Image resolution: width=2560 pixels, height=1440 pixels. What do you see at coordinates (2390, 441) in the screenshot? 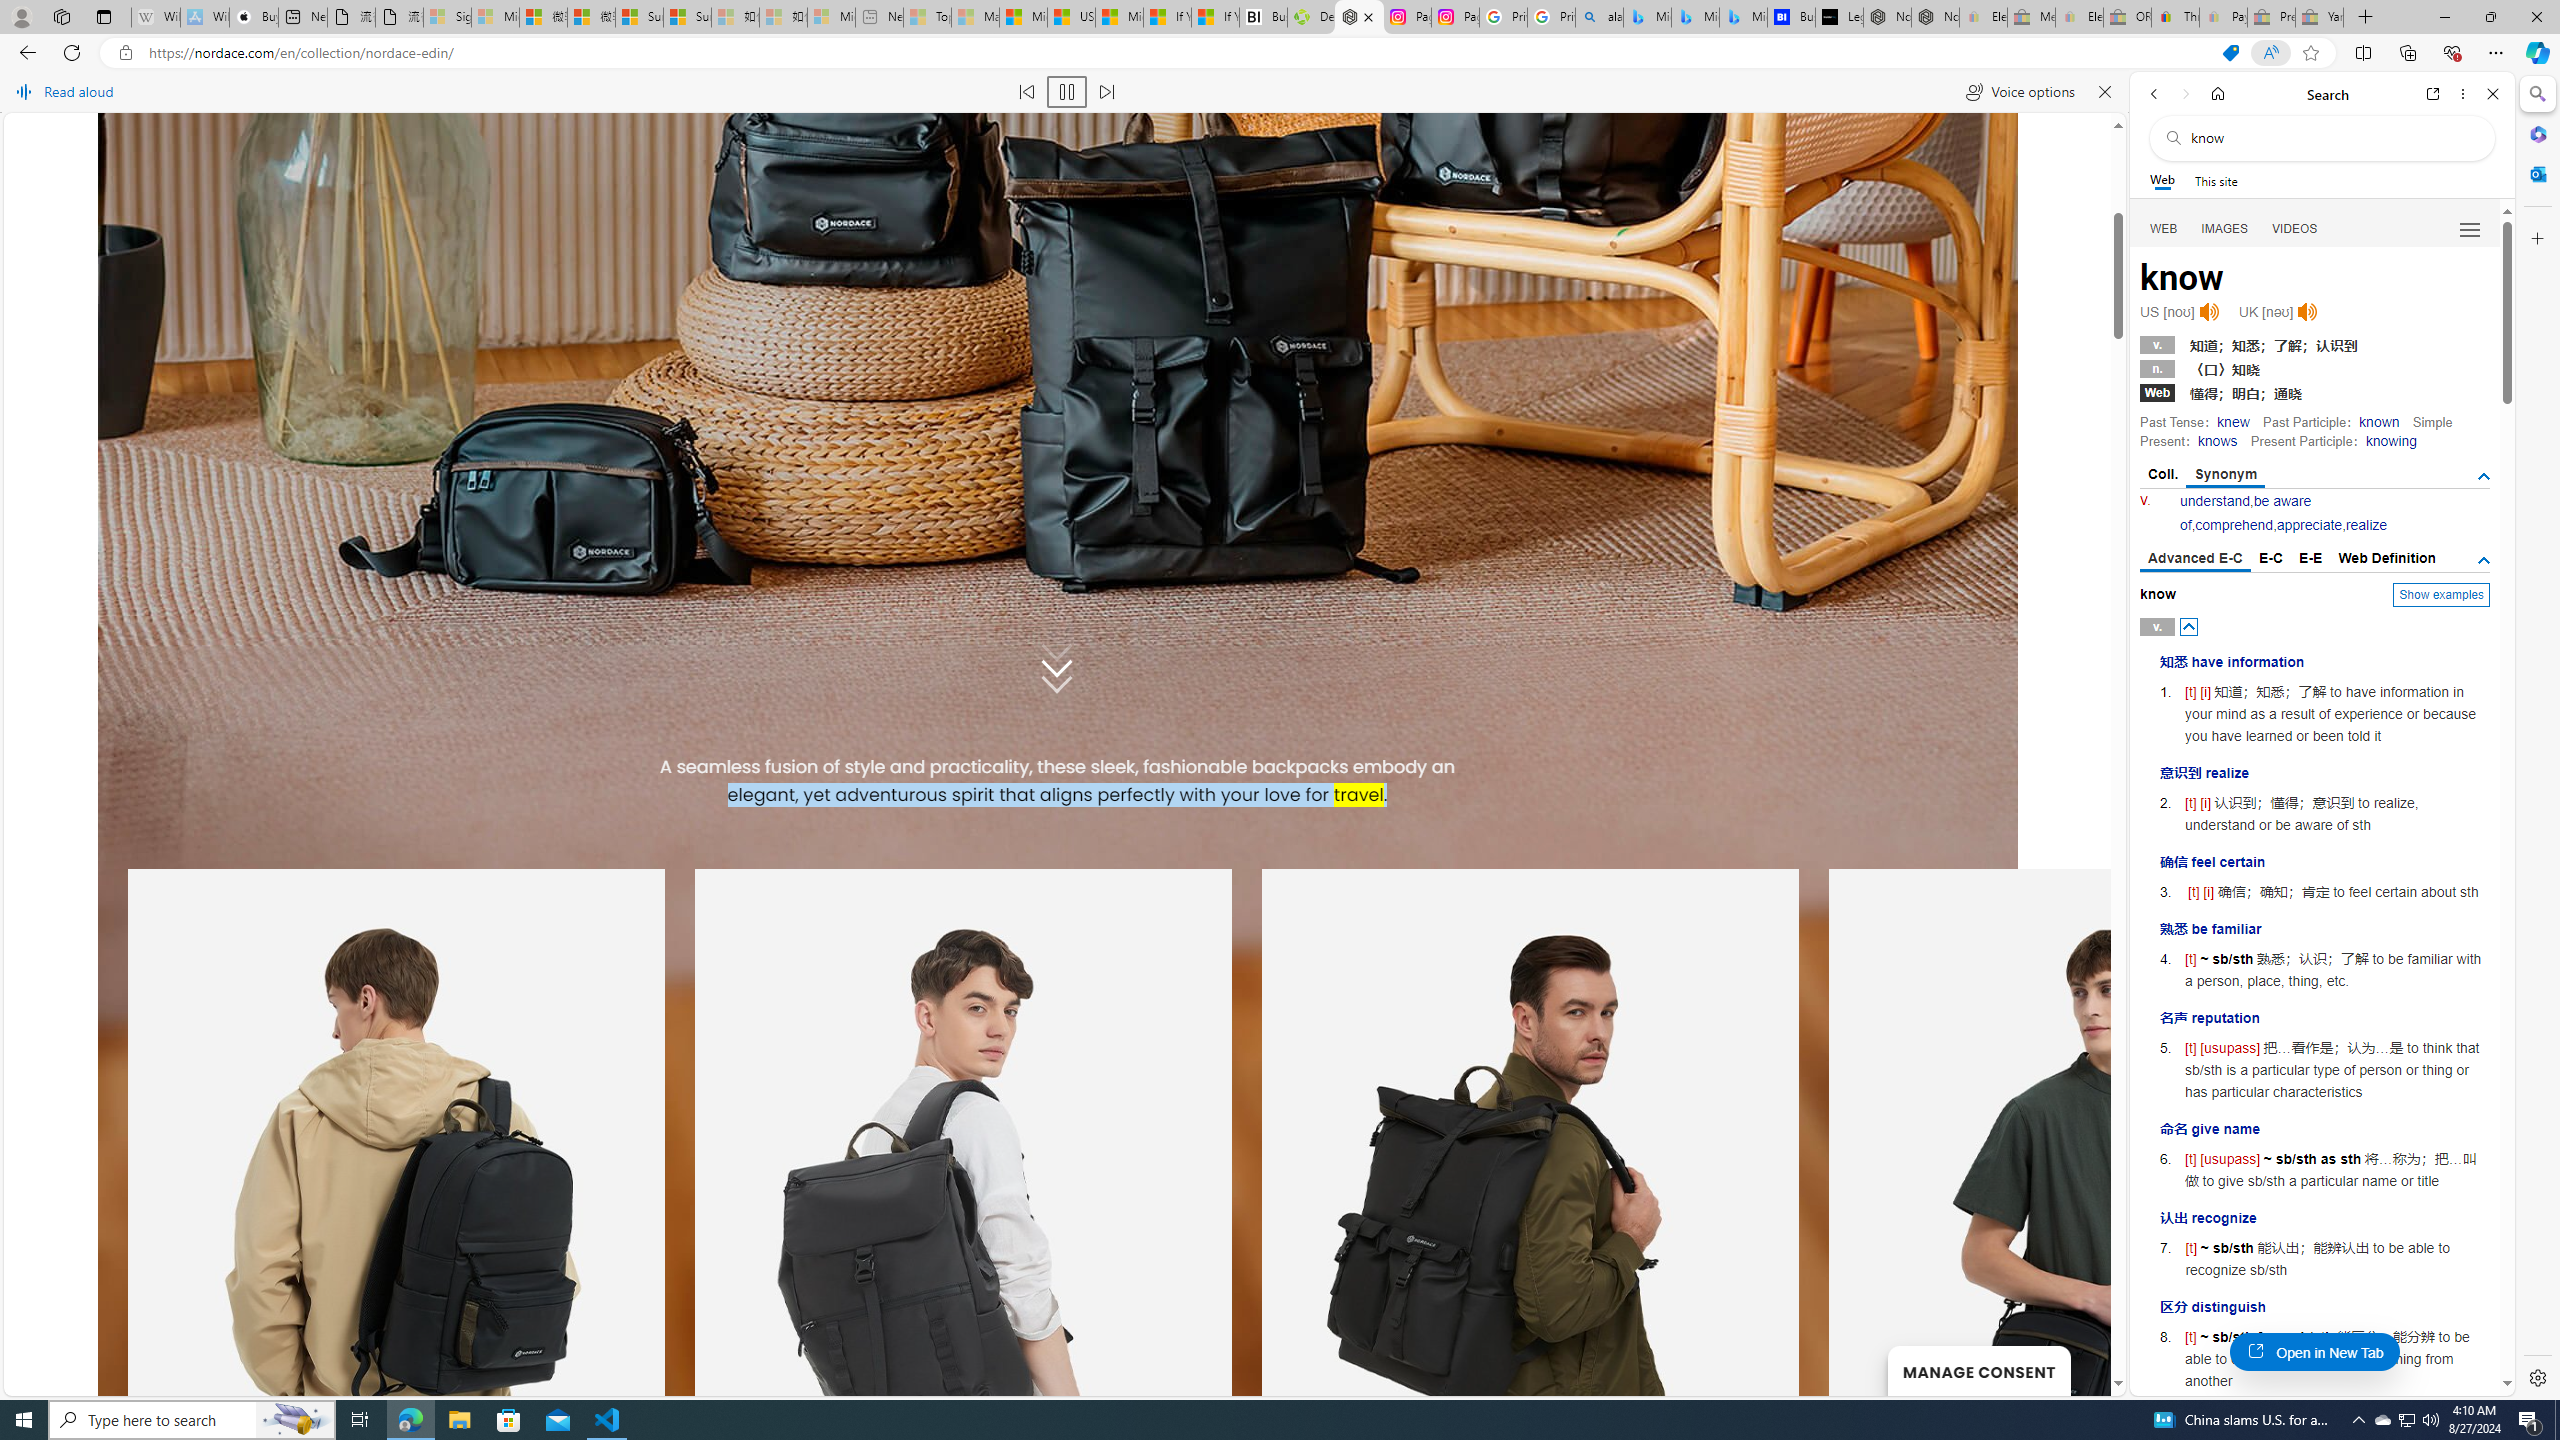
I see `knowing` at bounding box center [2390, 441].